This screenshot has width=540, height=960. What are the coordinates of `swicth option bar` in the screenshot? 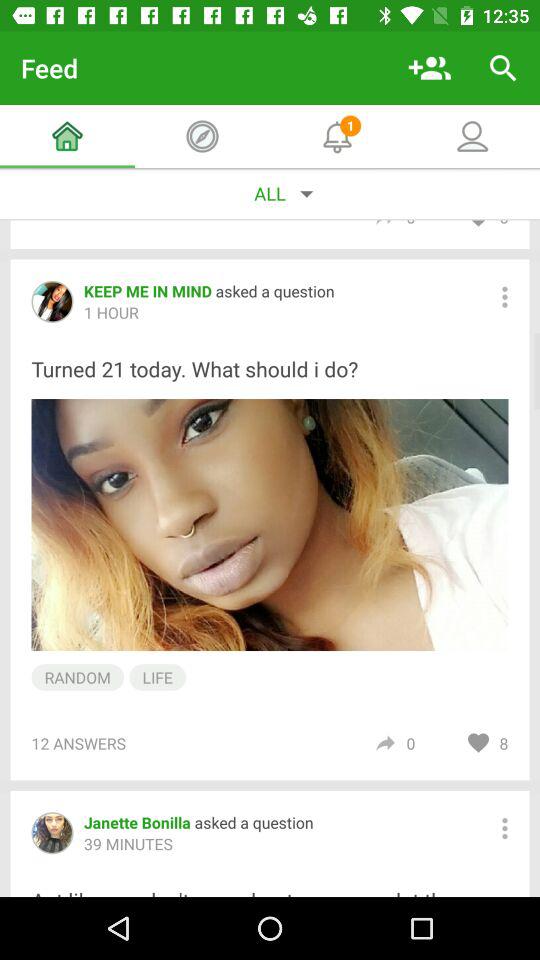 It's located at (504, 296).